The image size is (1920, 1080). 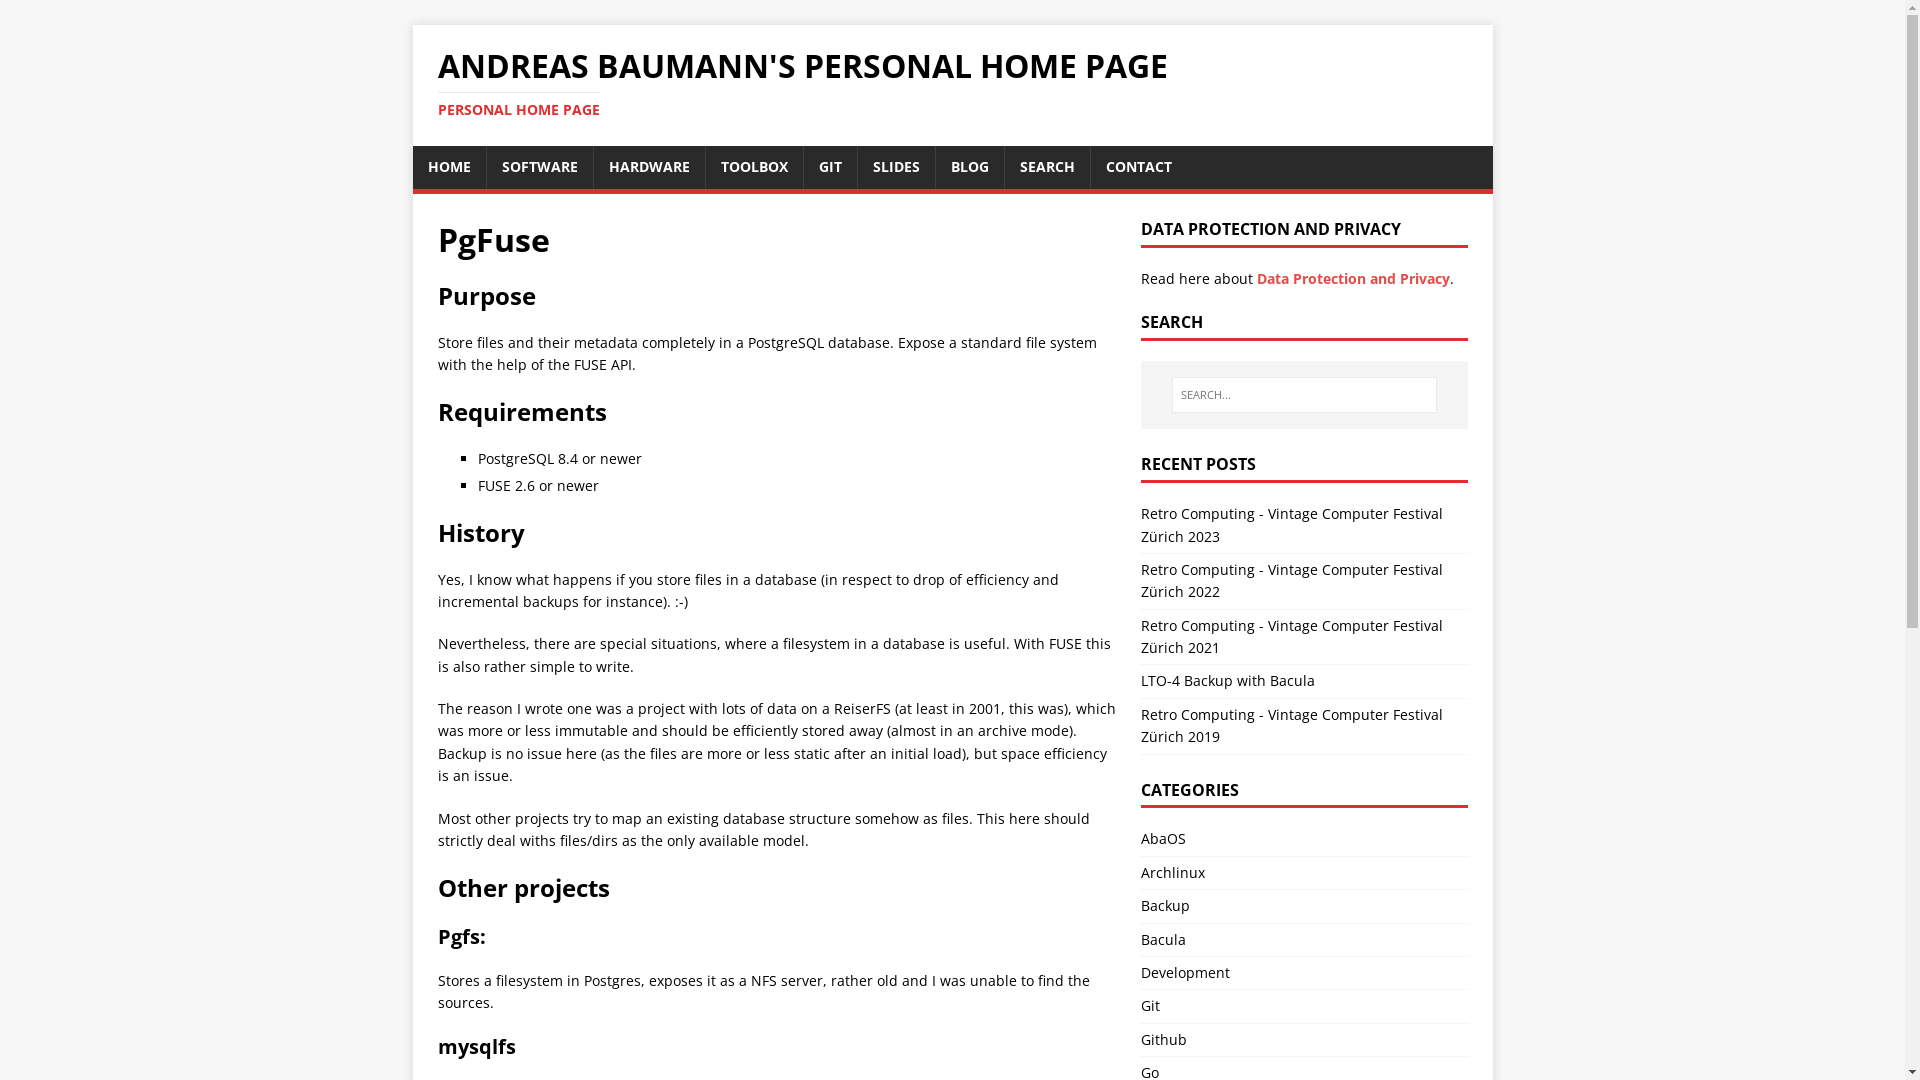 I want to click on Data Protection and Privacy, so click(x=1354, y=278).